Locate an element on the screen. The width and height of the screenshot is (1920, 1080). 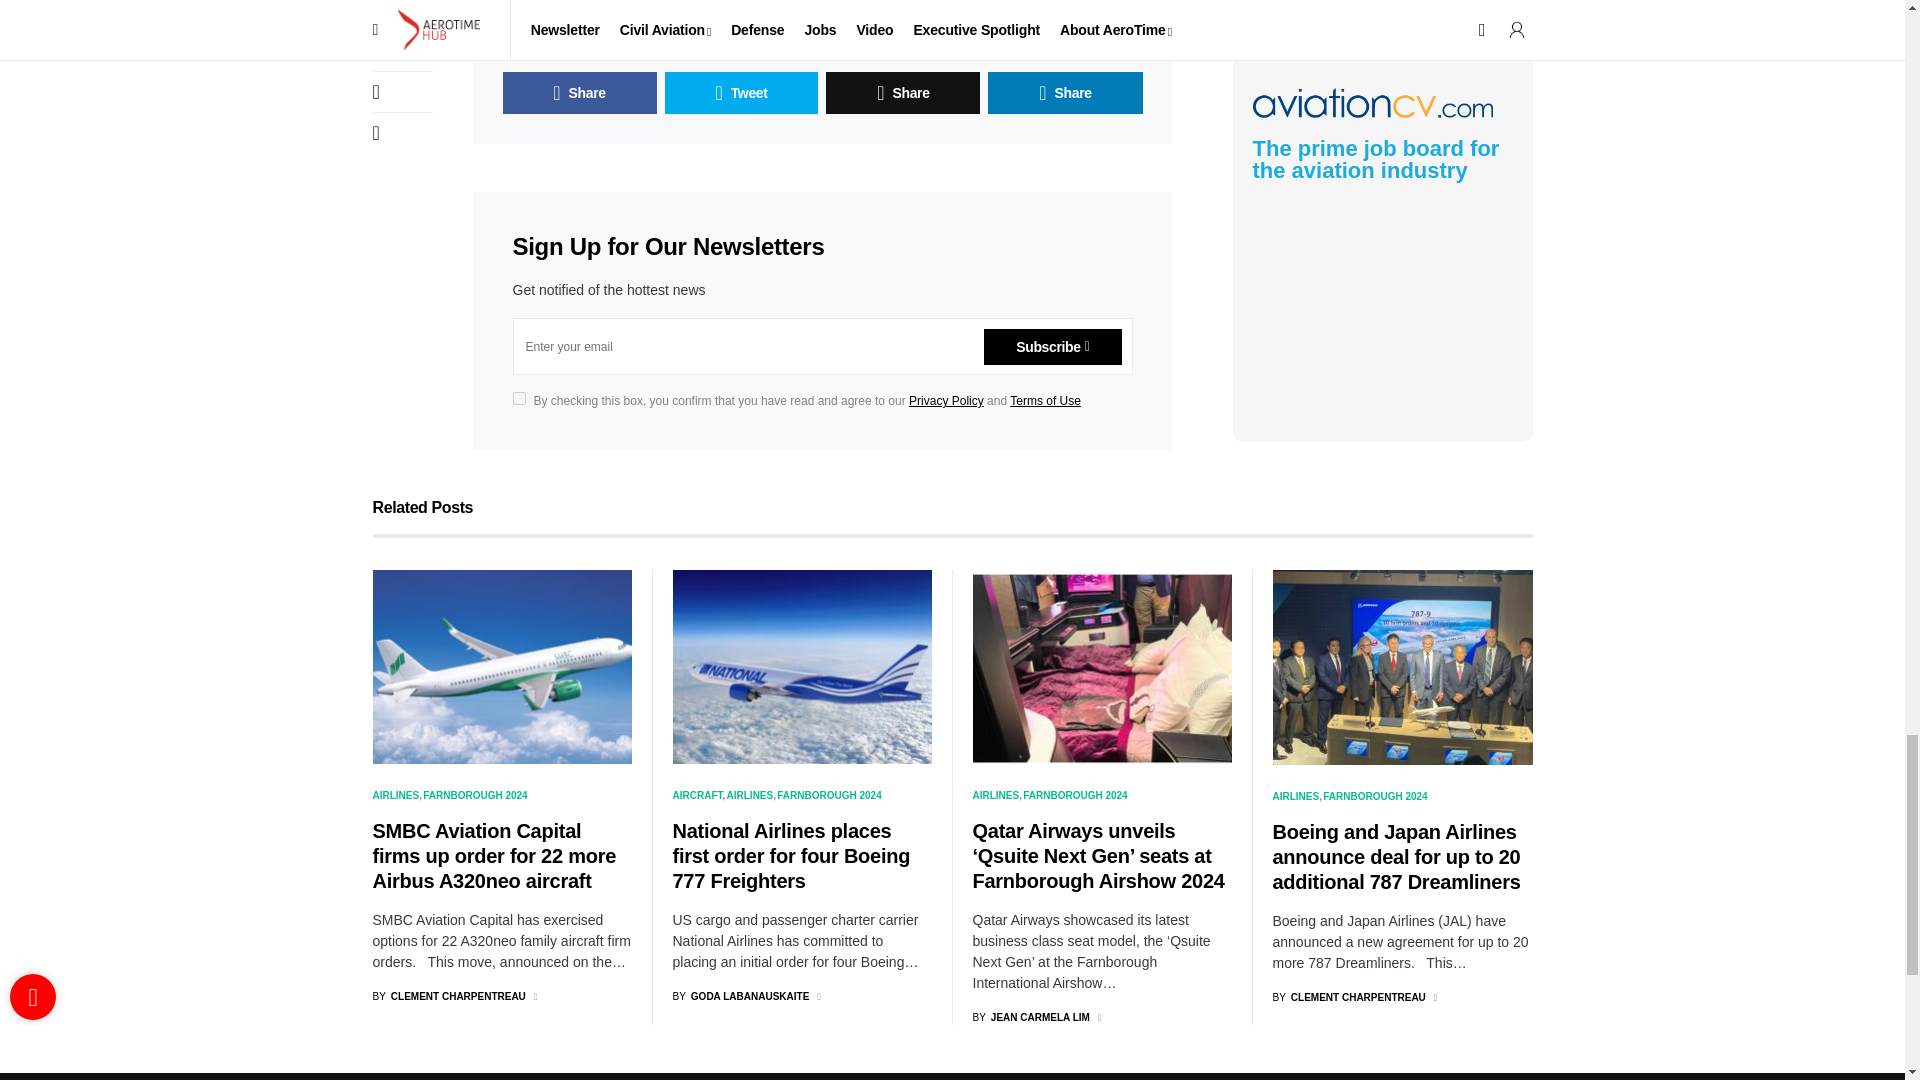
View all posts by Goda Labanauskaite is located at coordinates (740, 996).